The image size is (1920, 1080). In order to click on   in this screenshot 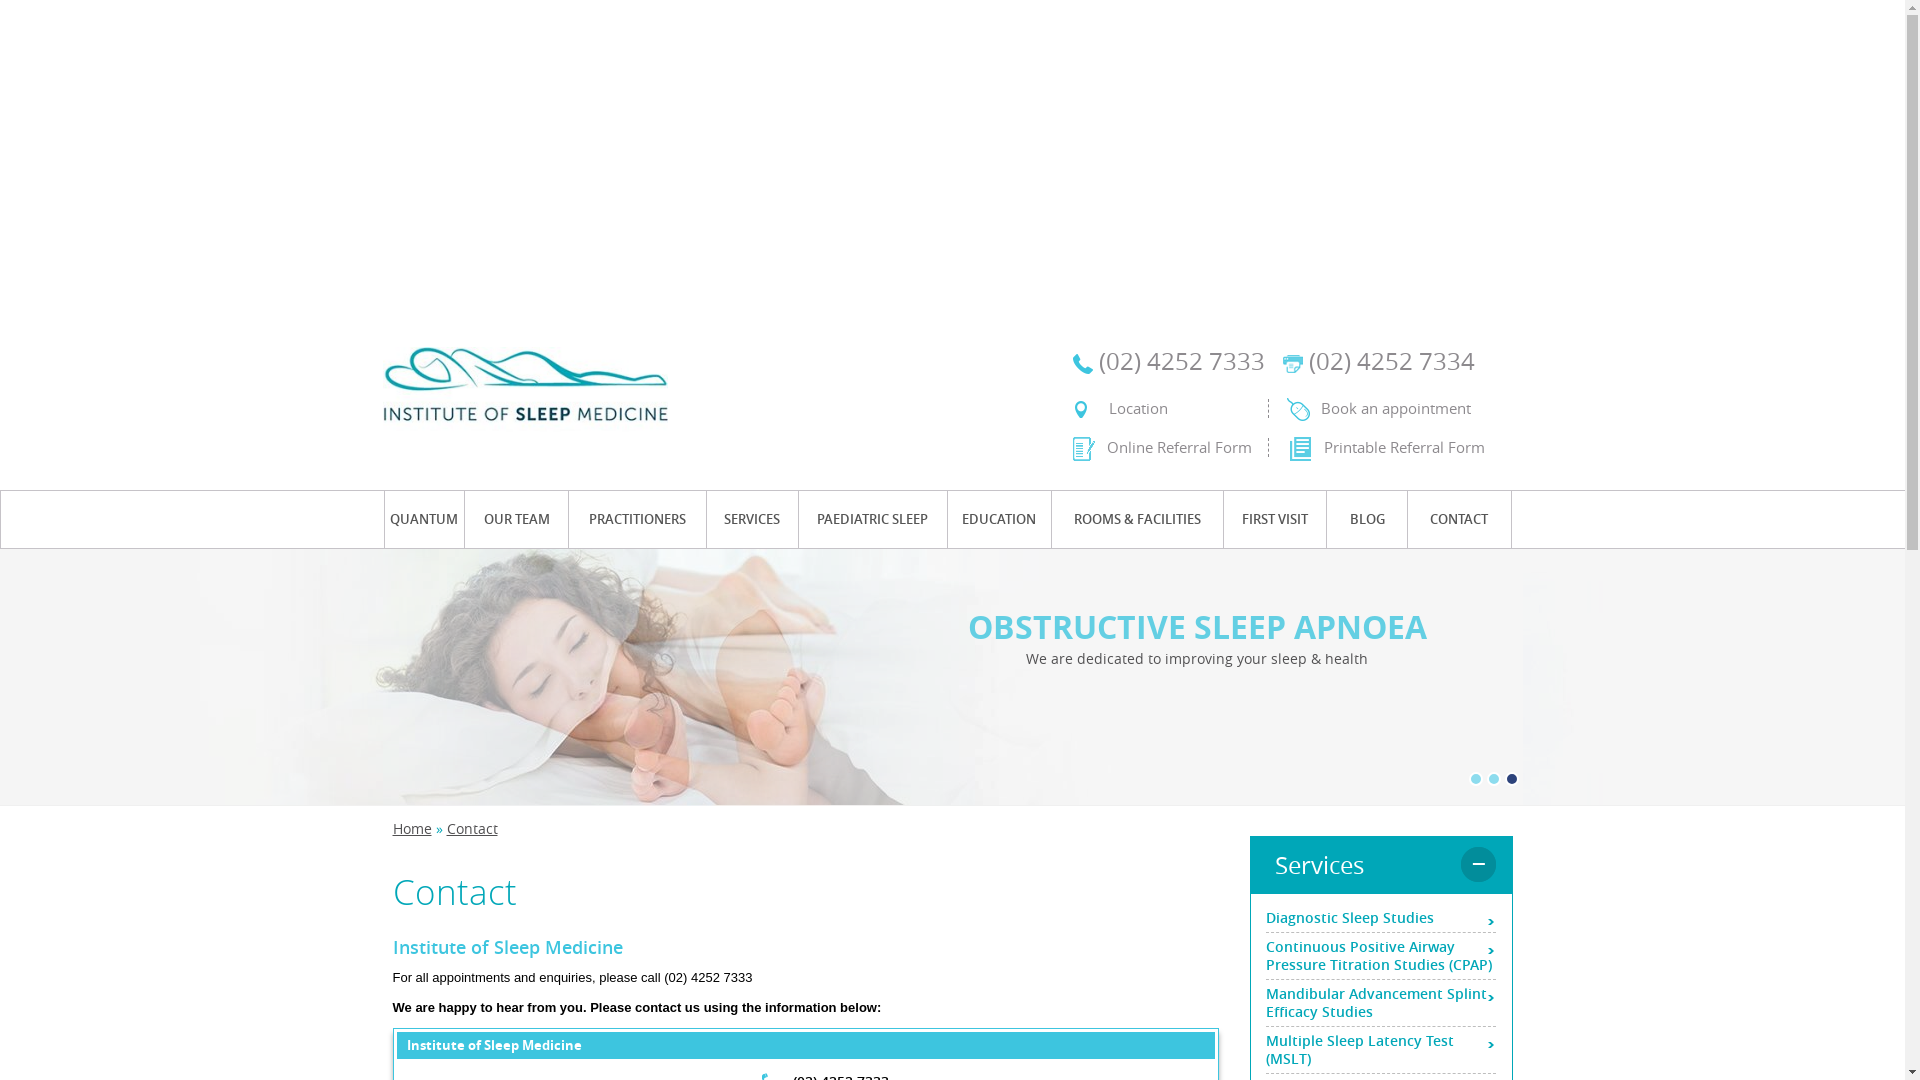, I will do `click(1475, 779)`.